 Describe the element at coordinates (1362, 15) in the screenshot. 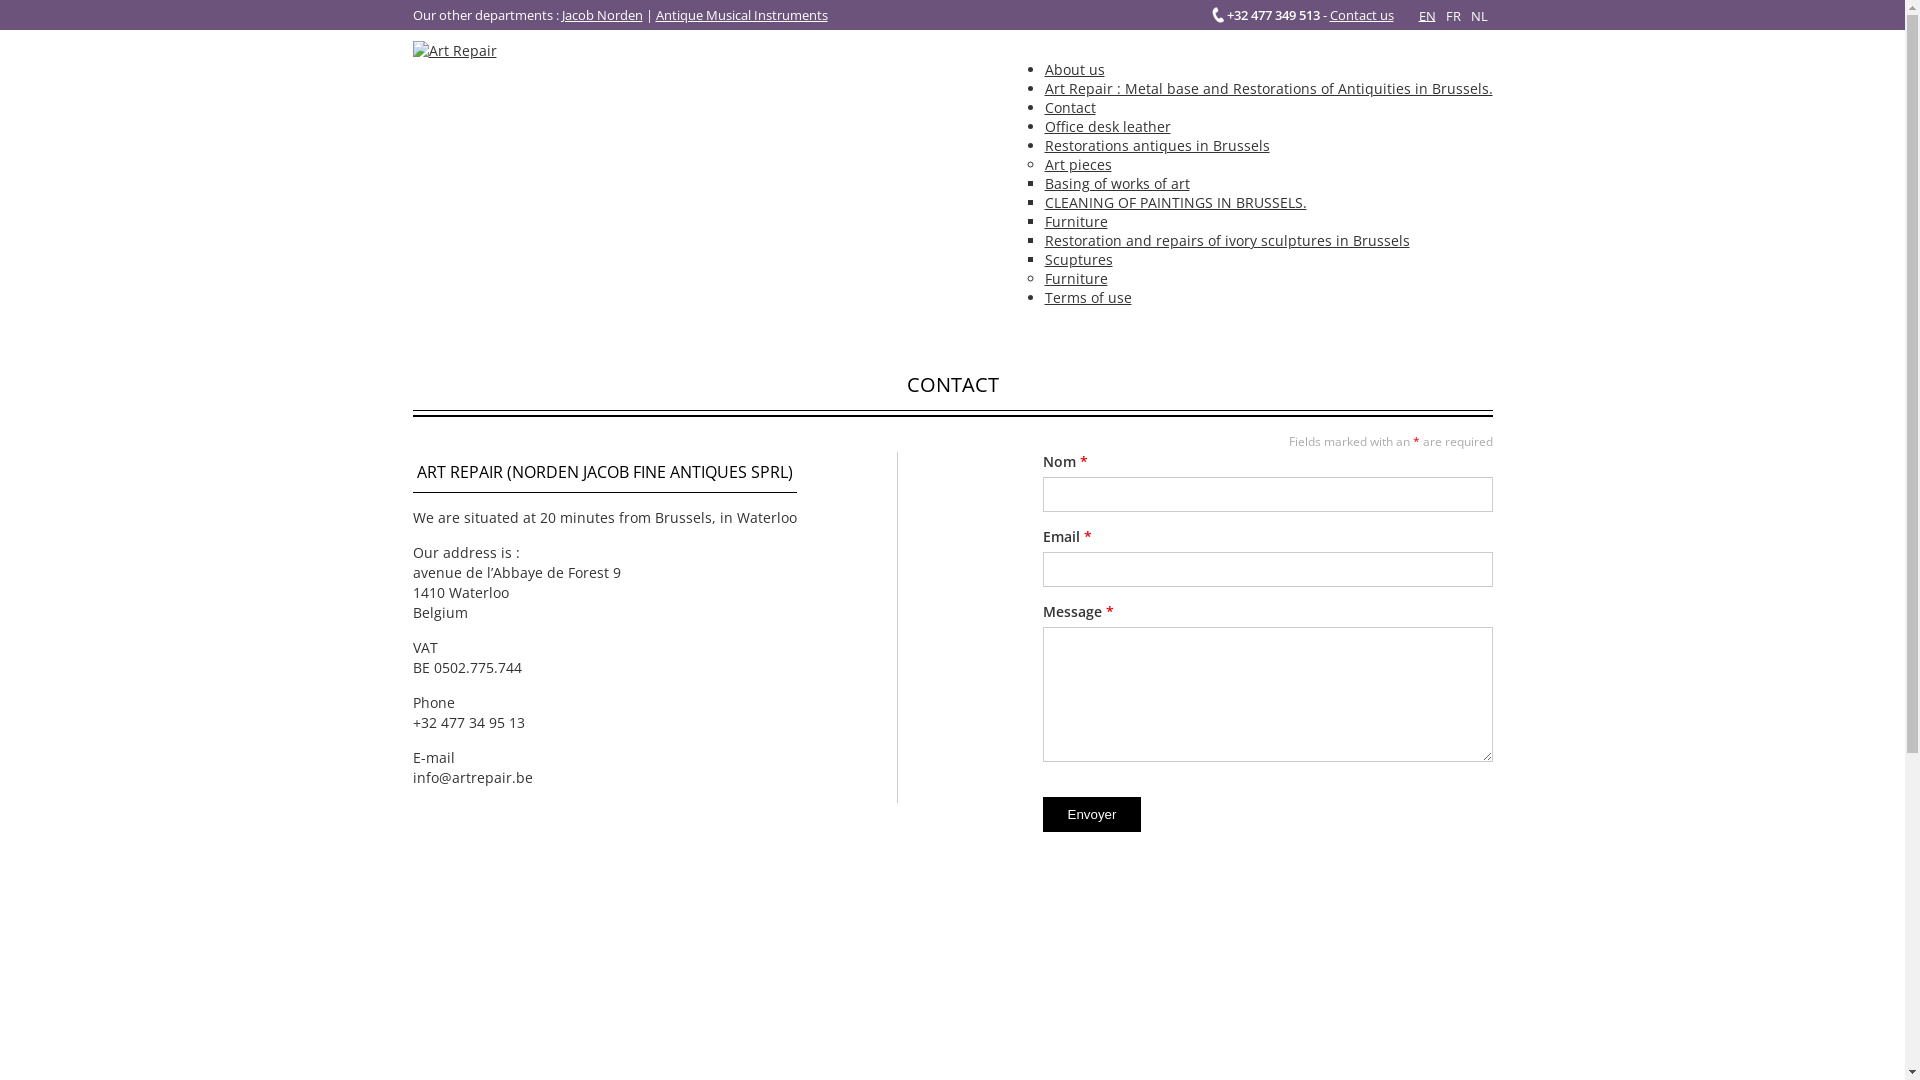

I see `Contact us` at that location.